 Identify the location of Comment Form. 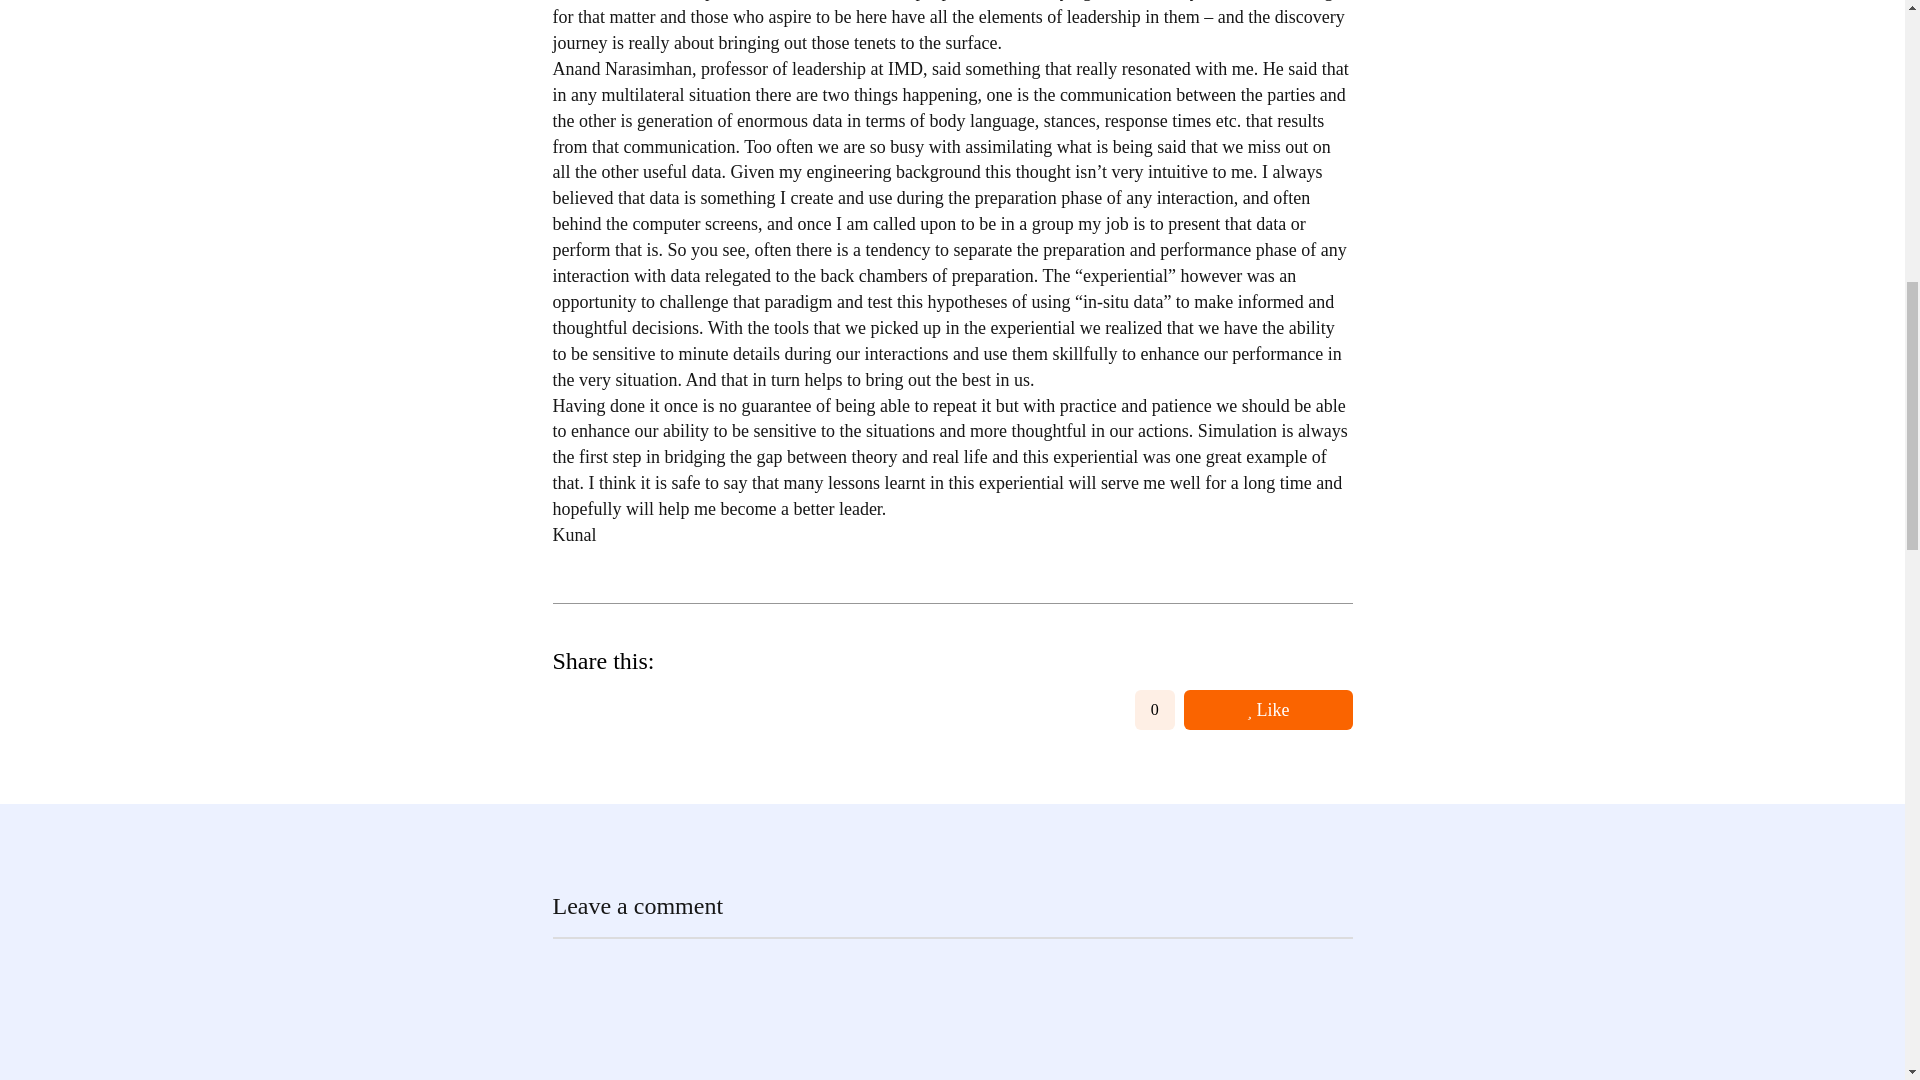
(952, 1008).